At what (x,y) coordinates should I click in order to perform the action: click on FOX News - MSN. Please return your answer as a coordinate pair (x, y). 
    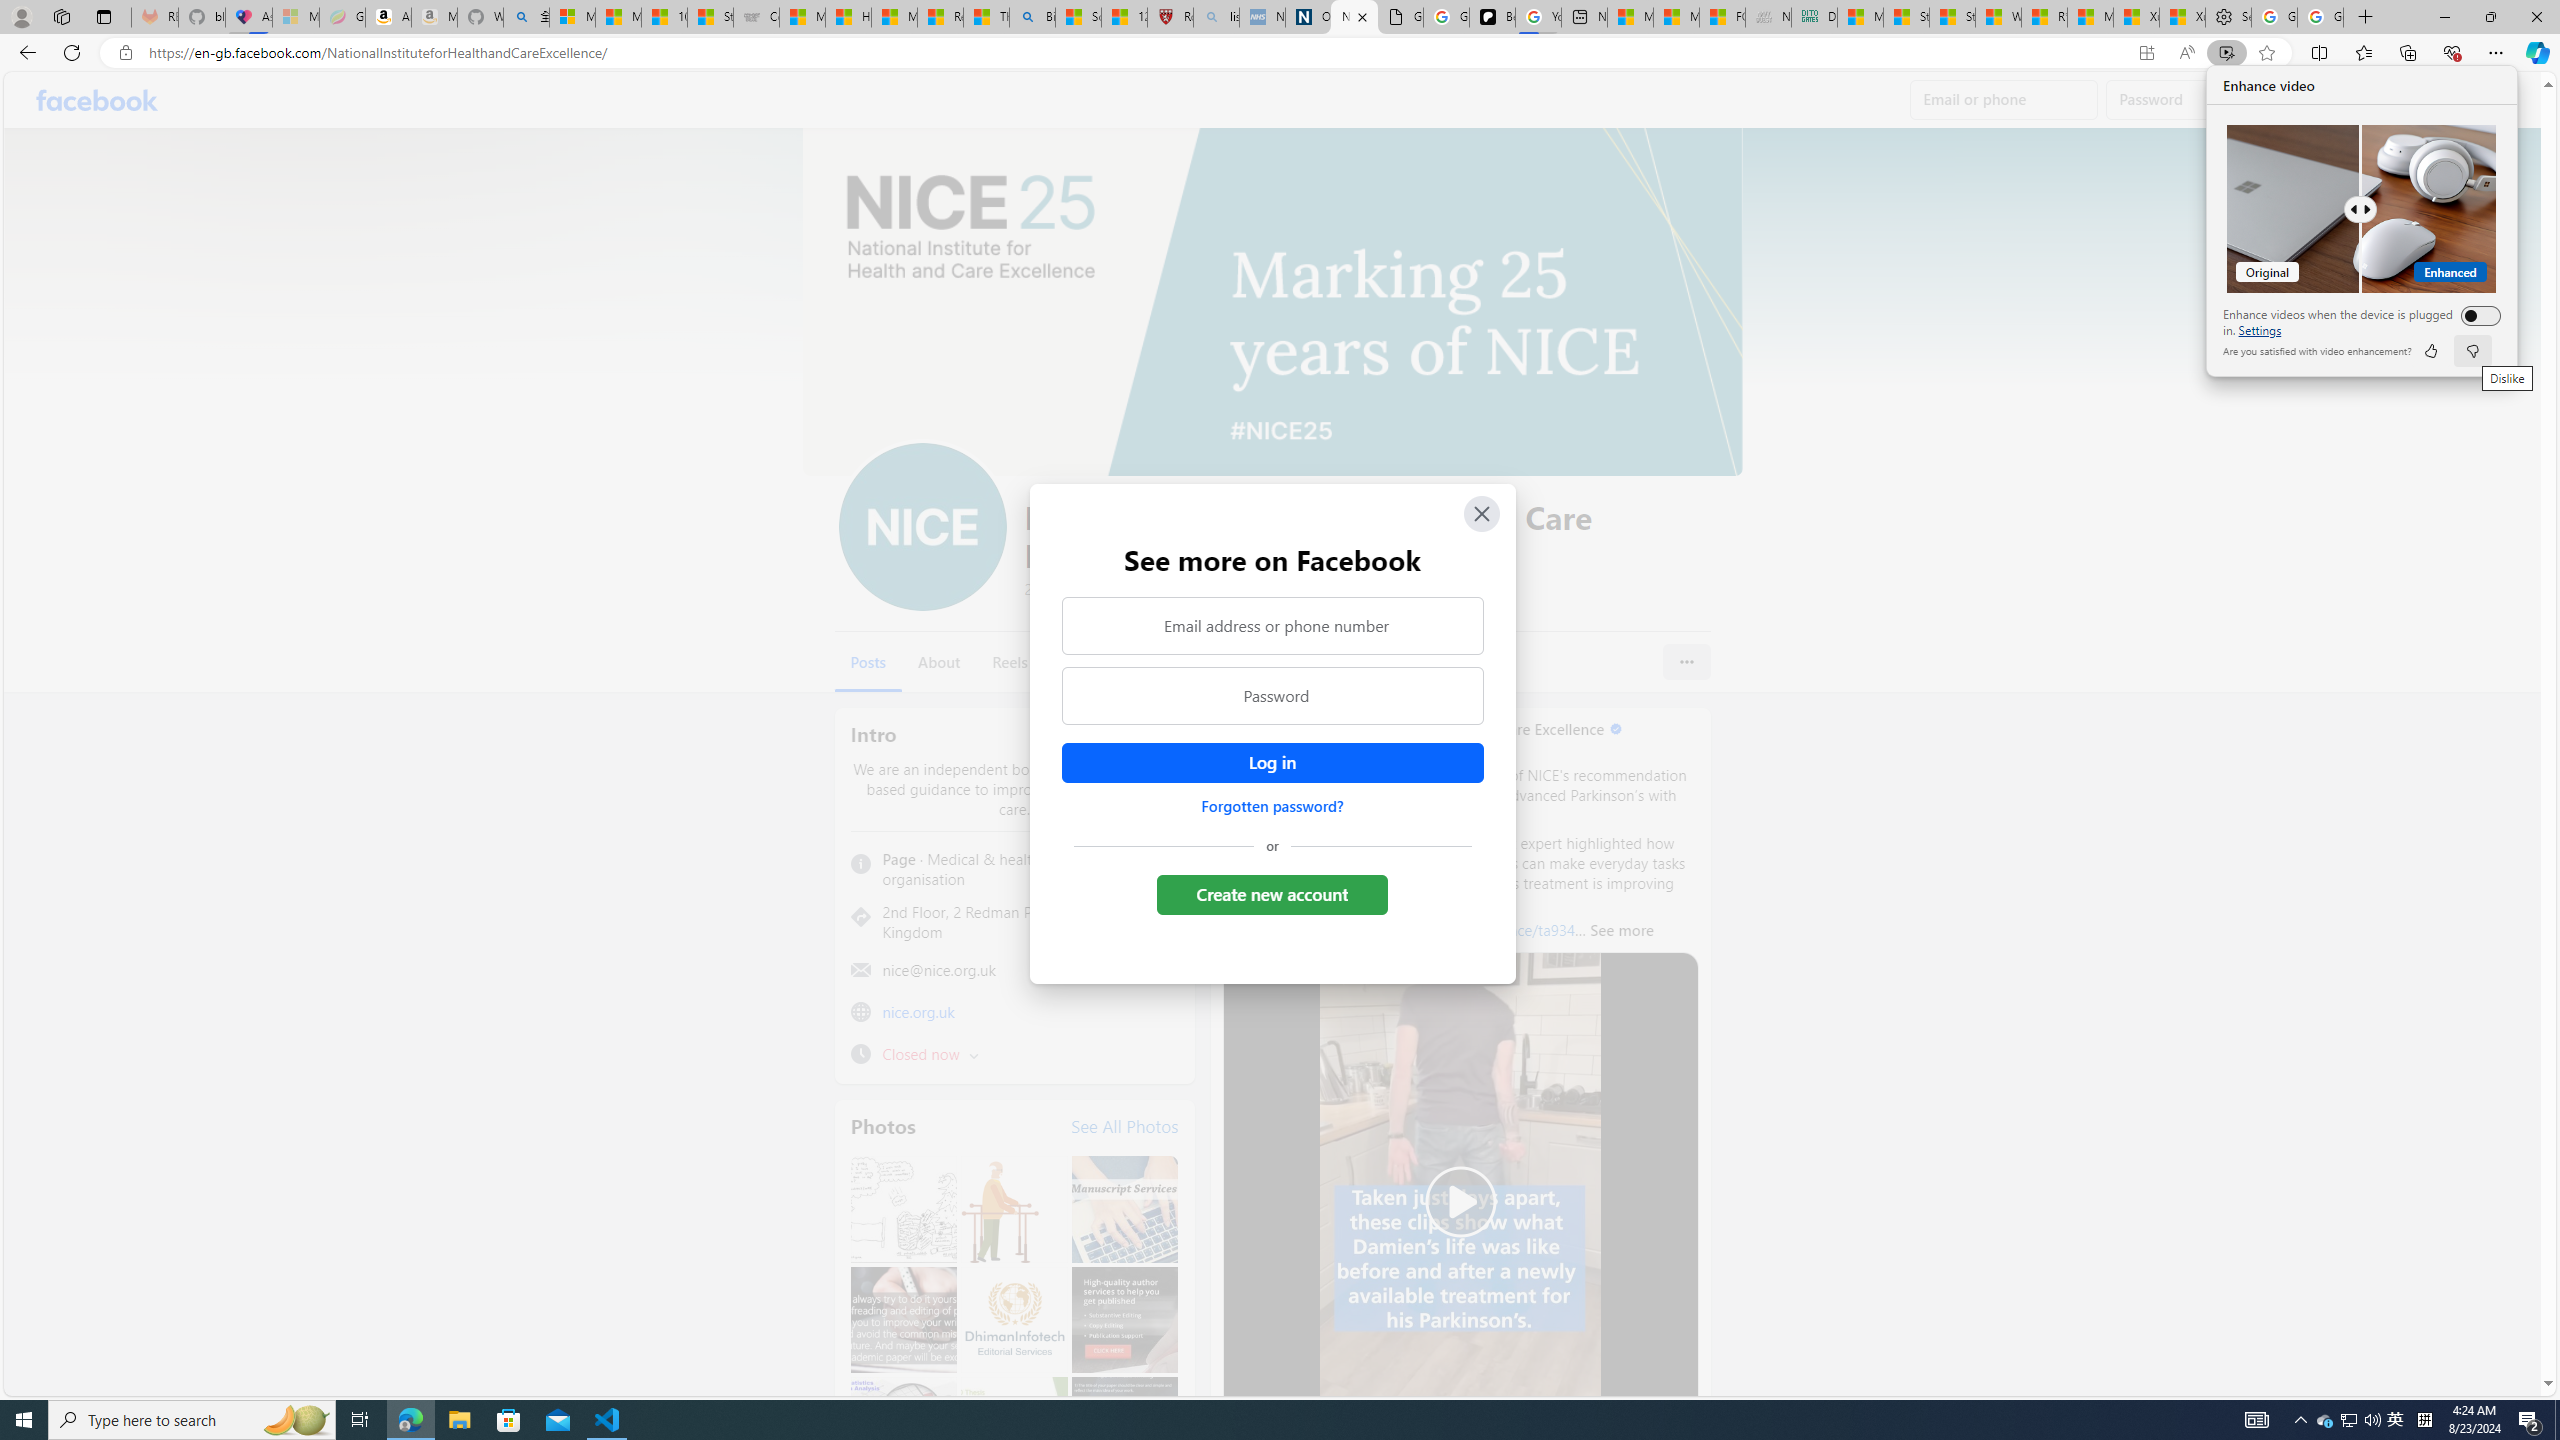
    Looking at the image, I should click on (1722, 17).